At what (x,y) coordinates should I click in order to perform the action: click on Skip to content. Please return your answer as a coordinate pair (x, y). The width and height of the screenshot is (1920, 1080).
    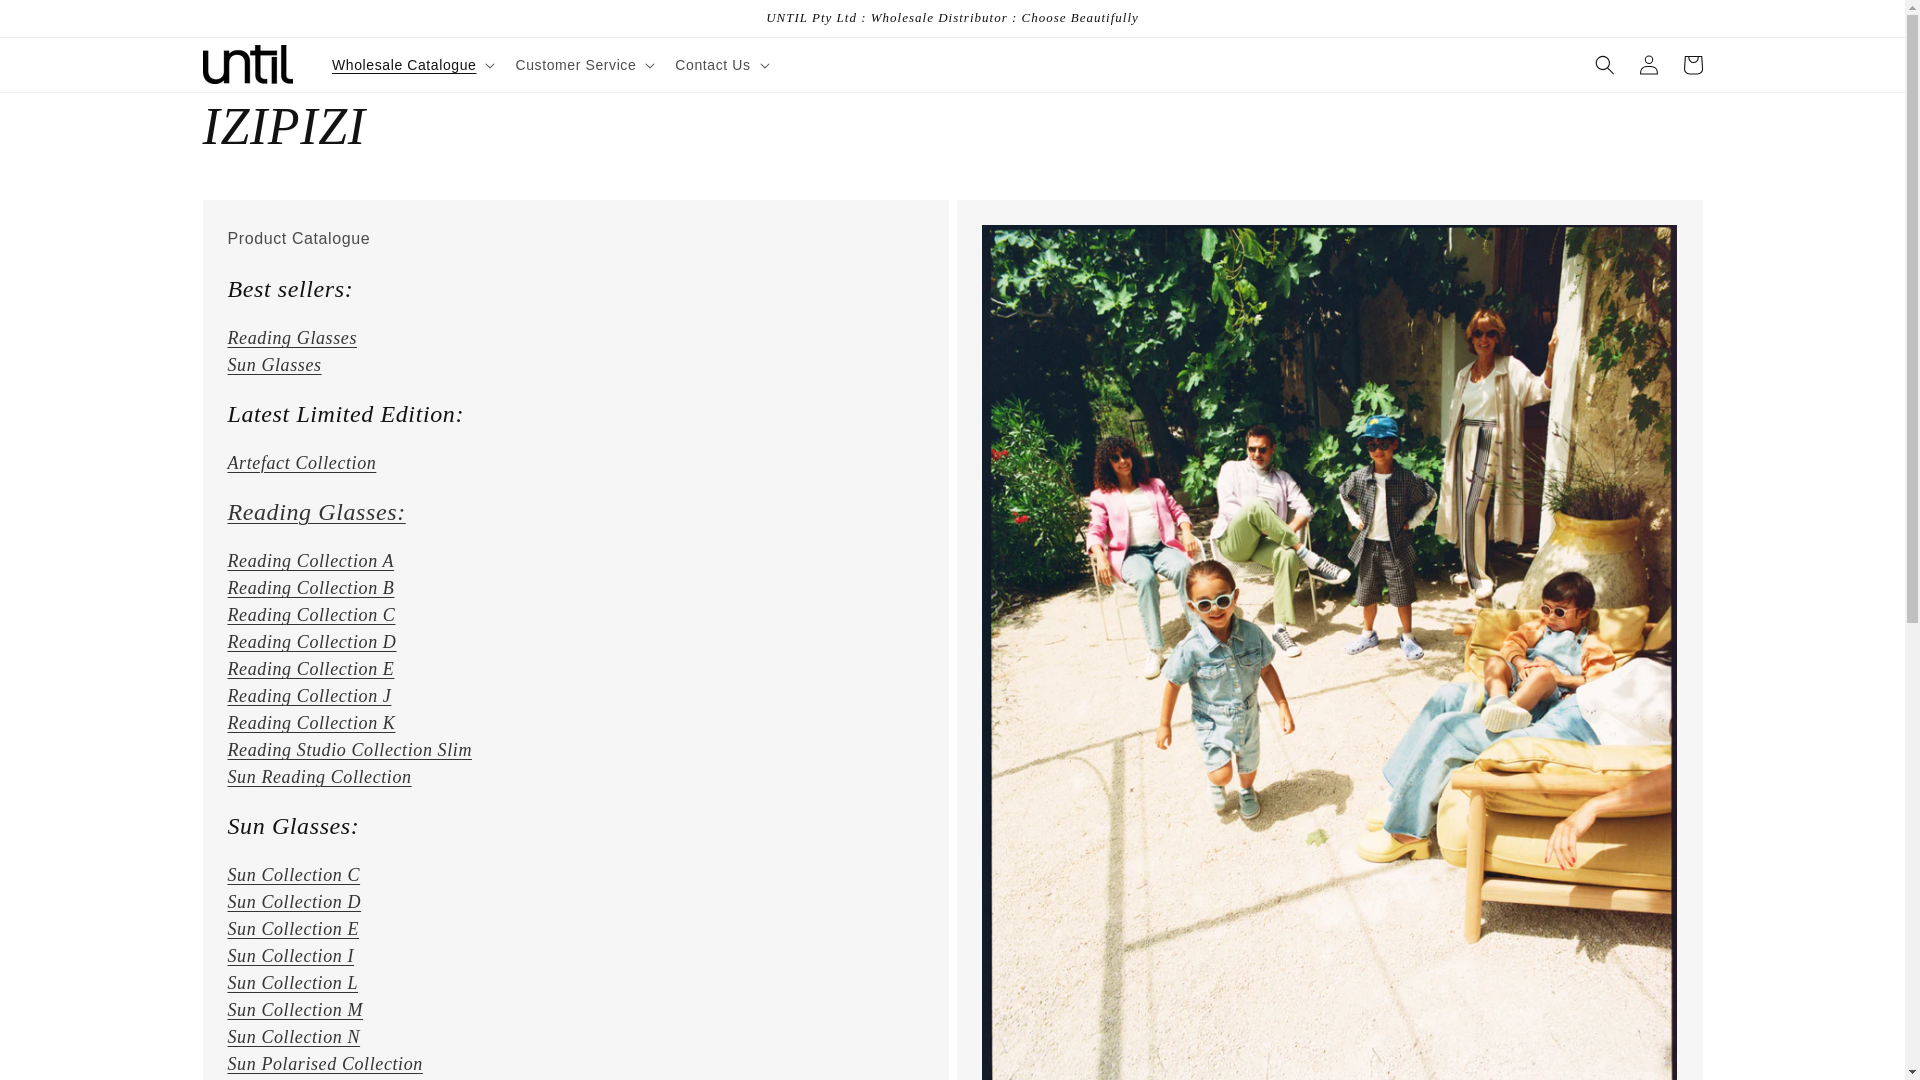
    Looking at the image, I should click on (60, 23).